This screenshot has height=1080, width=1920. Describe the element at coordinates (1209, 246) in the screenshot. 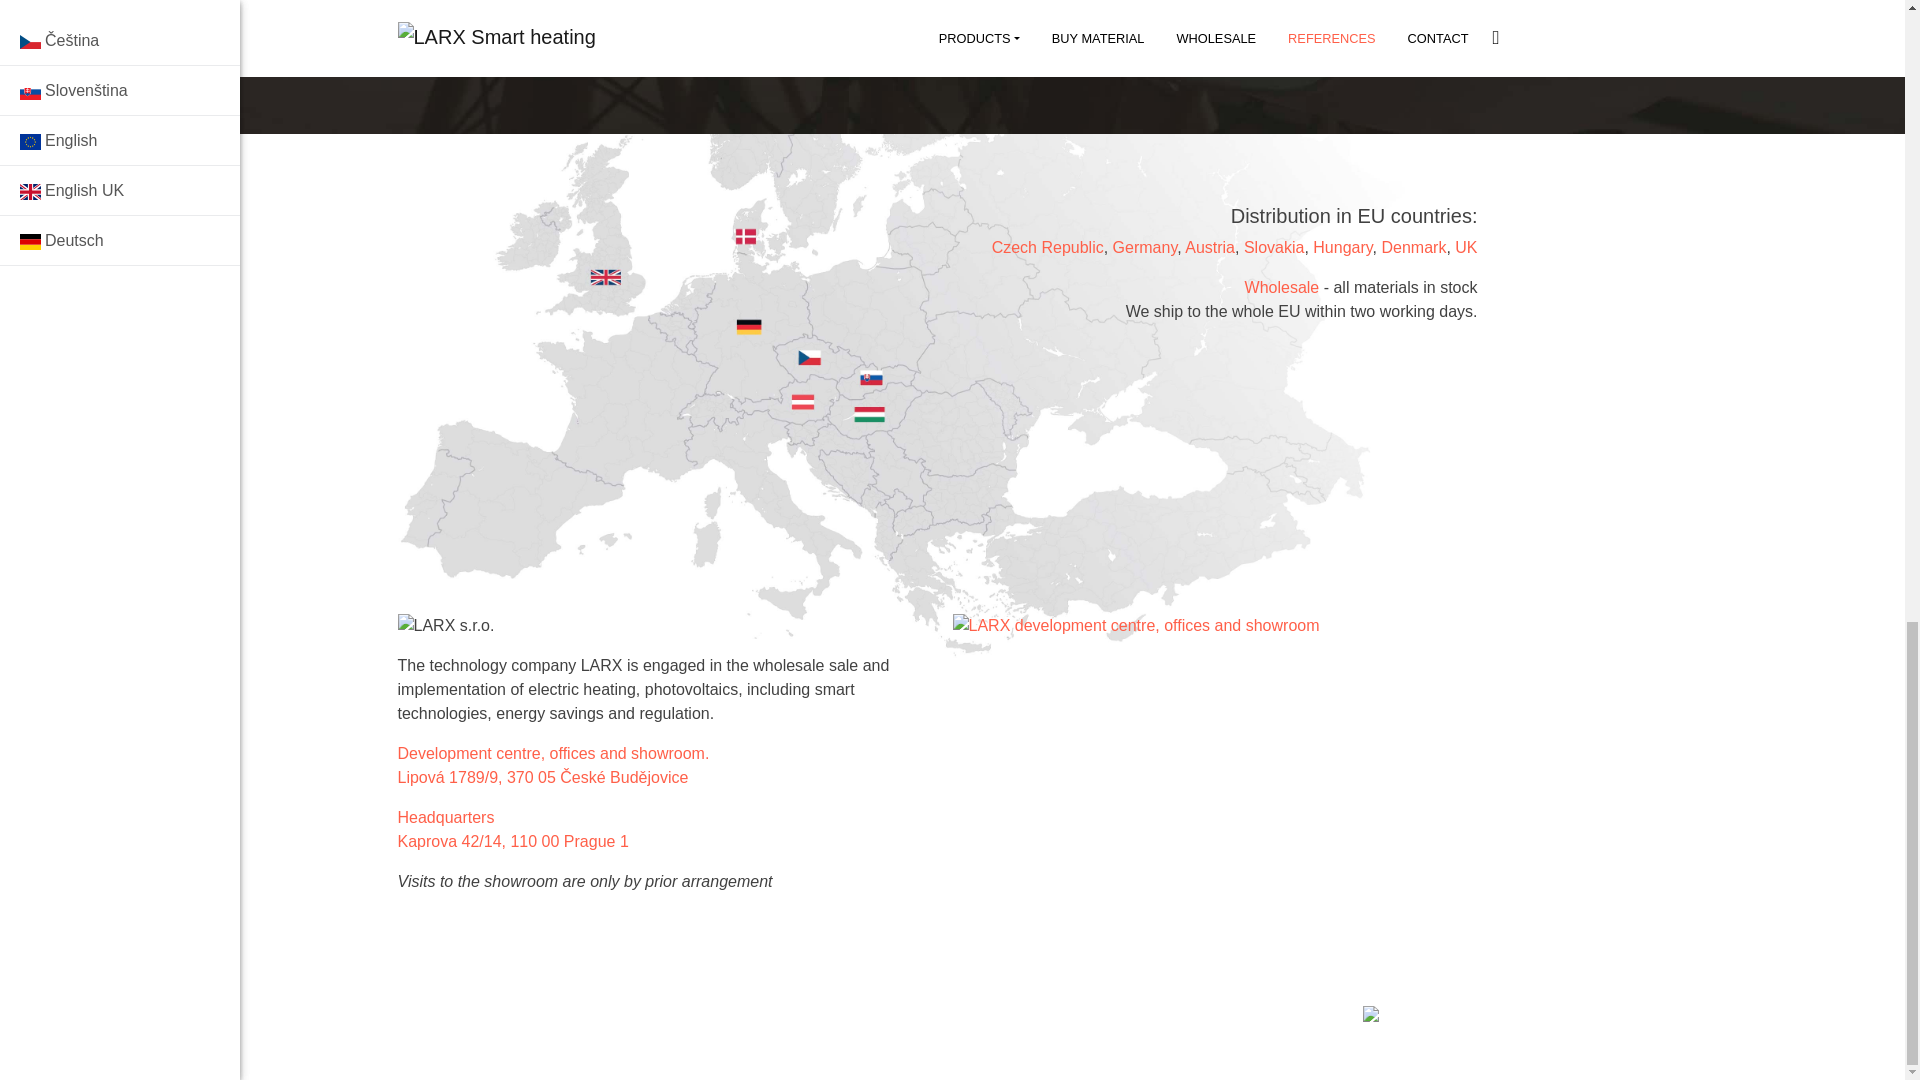

I see `Austria` at that location.